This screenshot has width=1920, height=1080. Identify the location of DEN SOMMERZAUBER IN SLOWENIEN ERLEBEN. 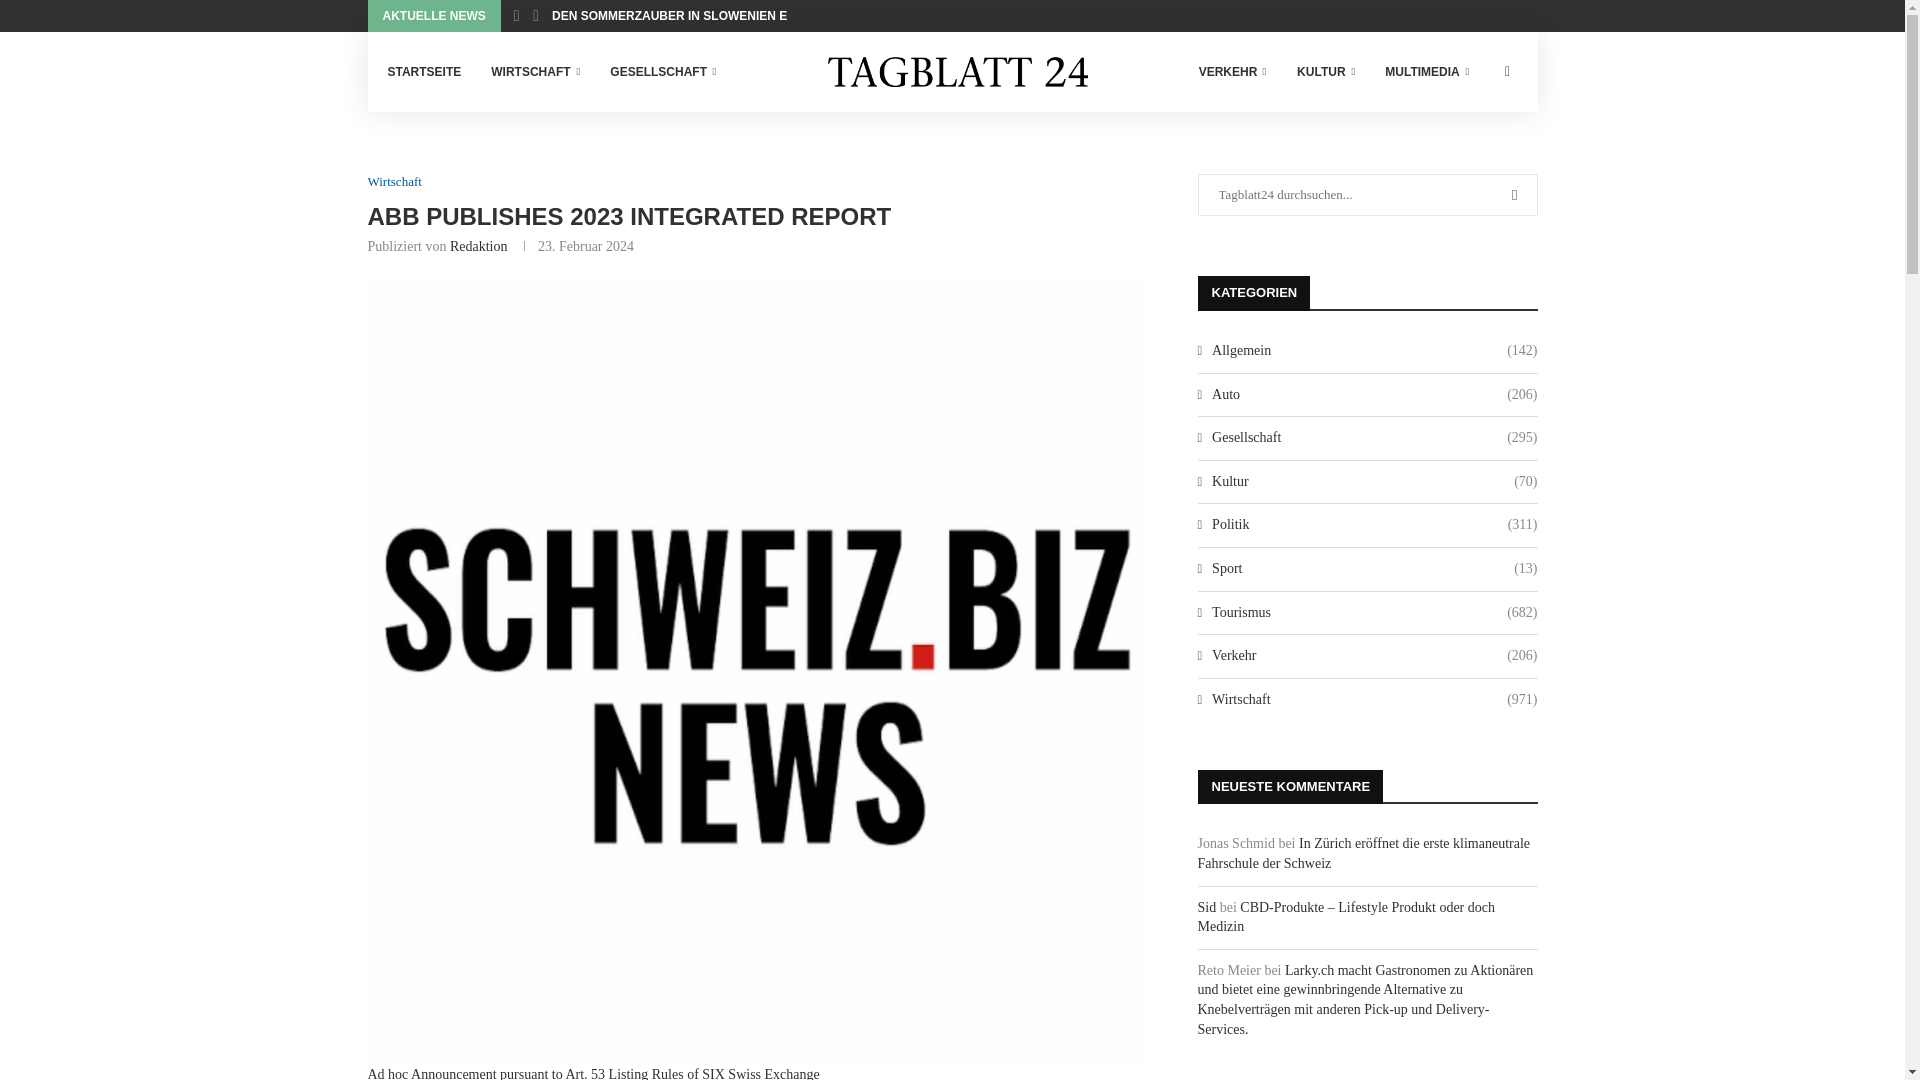
(694, 16).